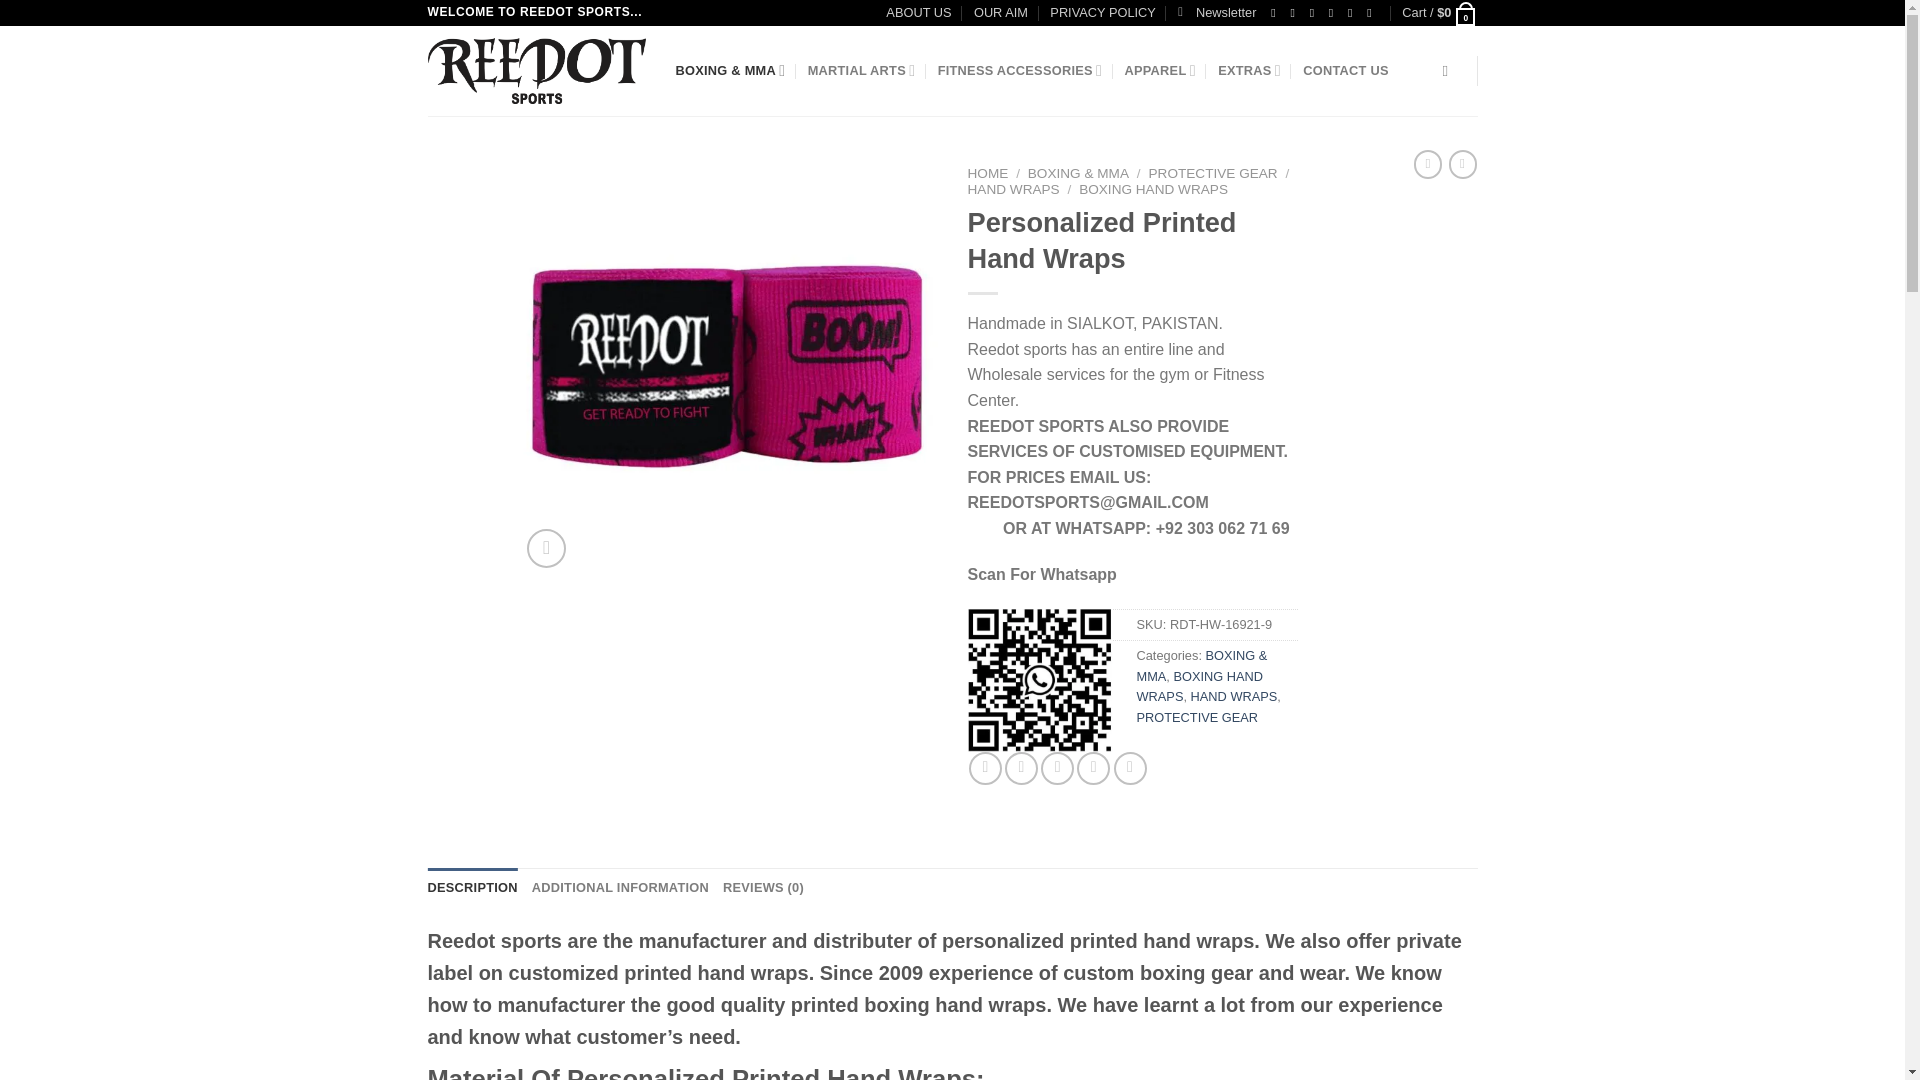  What do you see at coordinates (1000, 12) in the screenshot?
I see `OUR AIM` at bounding box center [1000, 12].